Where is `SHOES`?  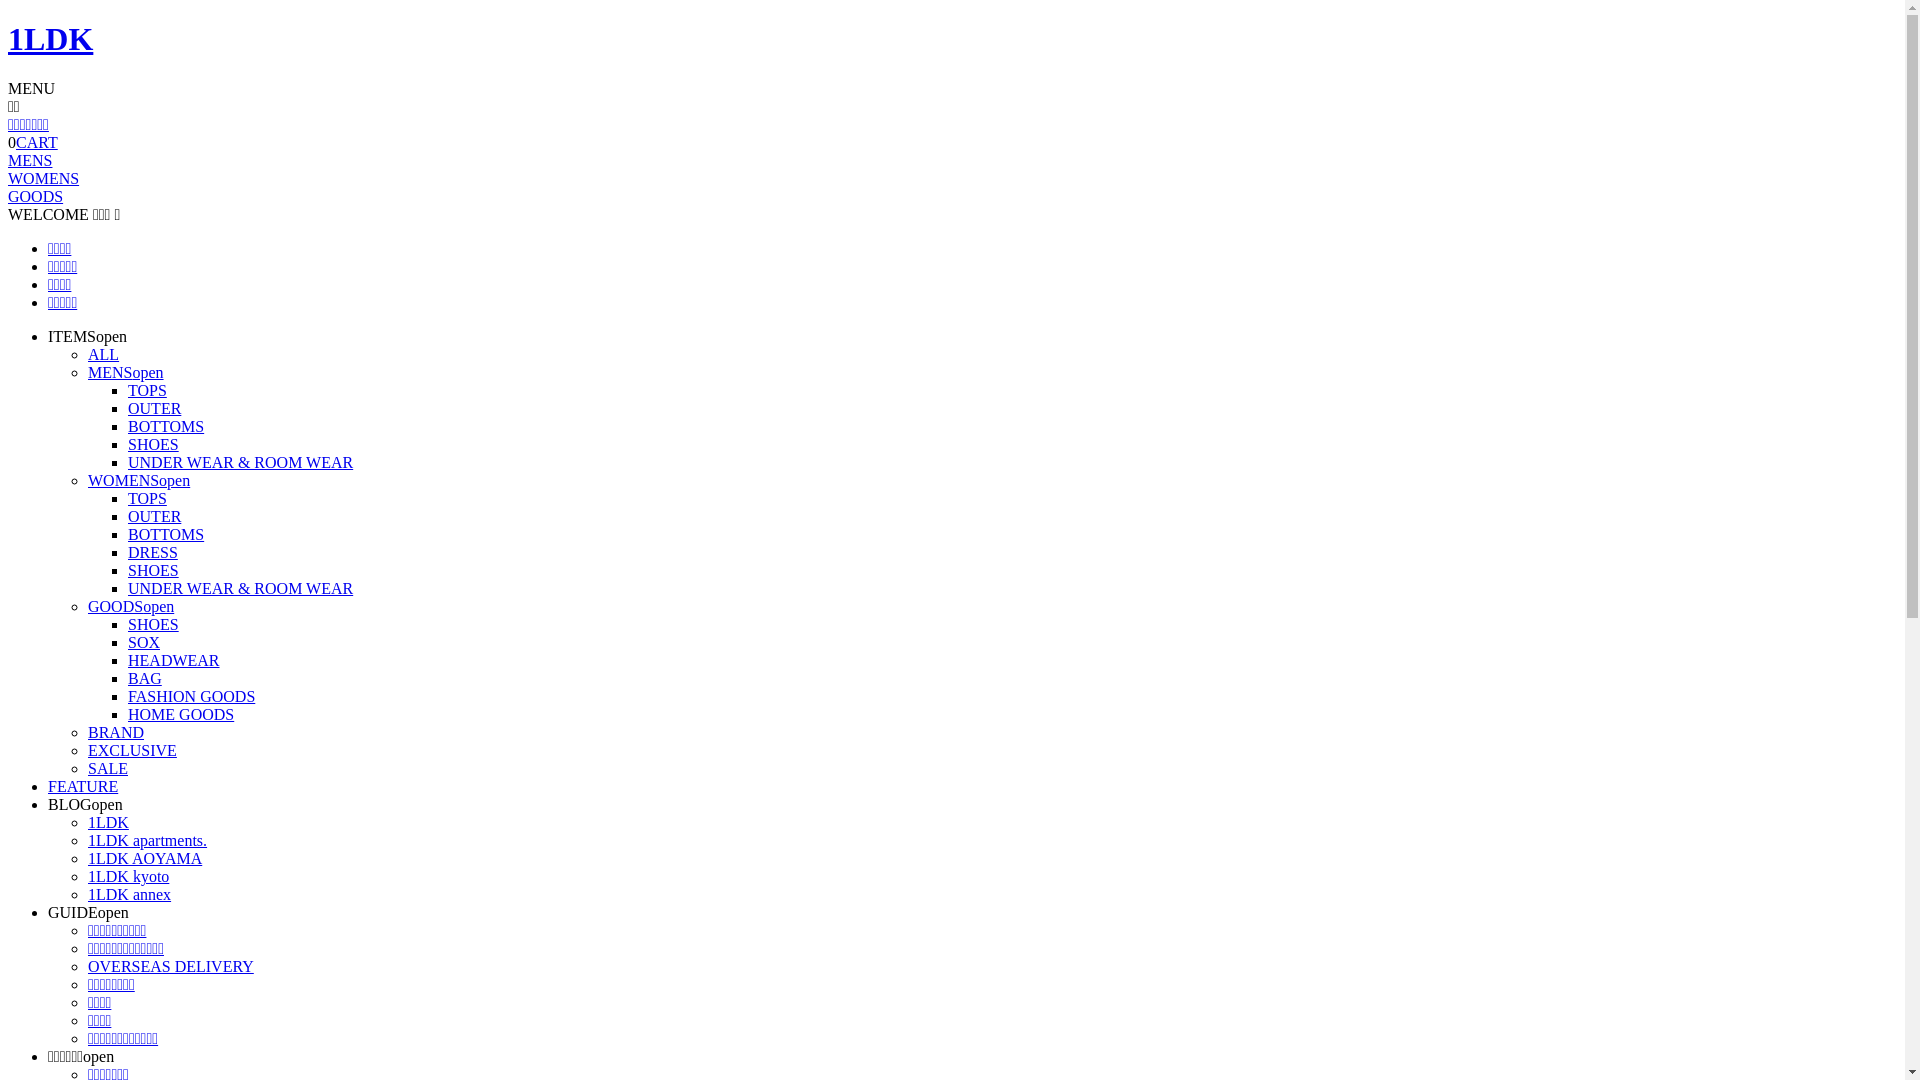 SHOES is located at coordinates (154, 624).